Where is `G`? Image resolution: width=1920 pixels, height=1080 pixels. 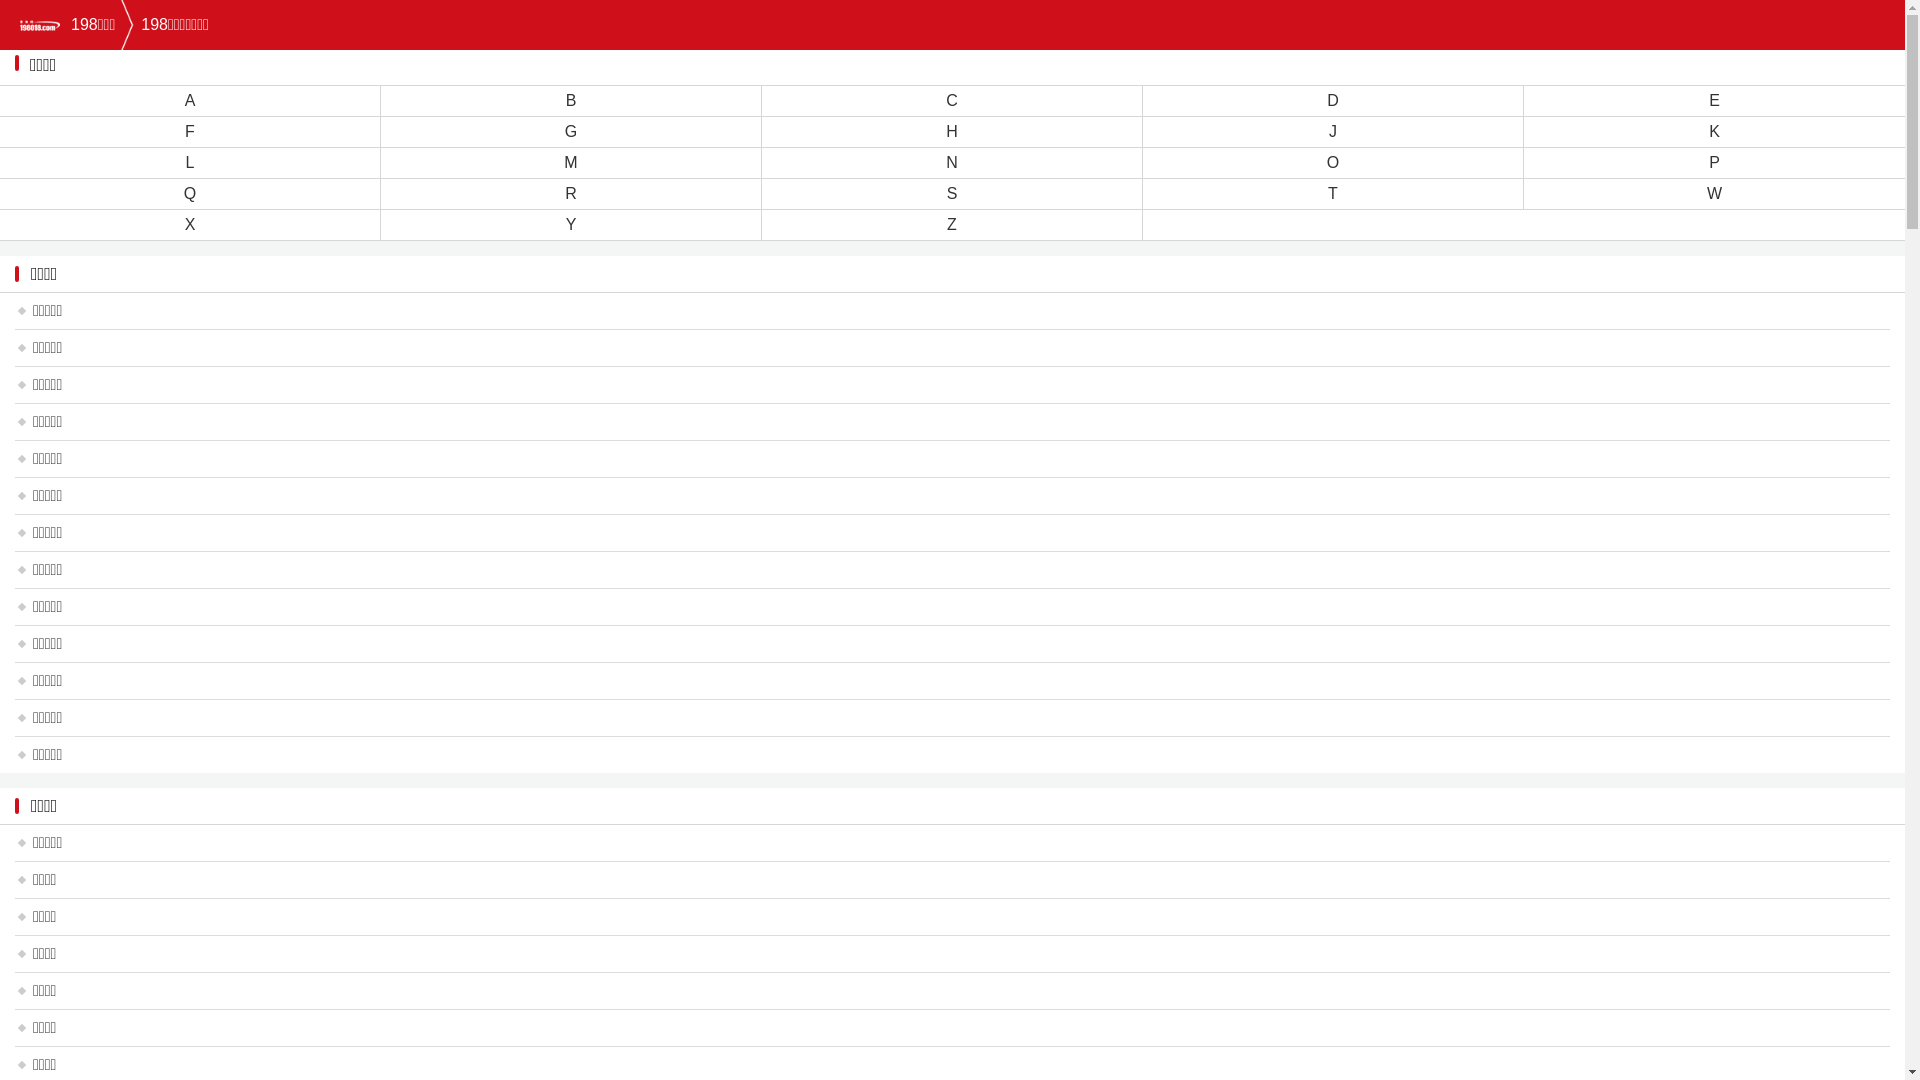 G is located at coordinates (571, 132).